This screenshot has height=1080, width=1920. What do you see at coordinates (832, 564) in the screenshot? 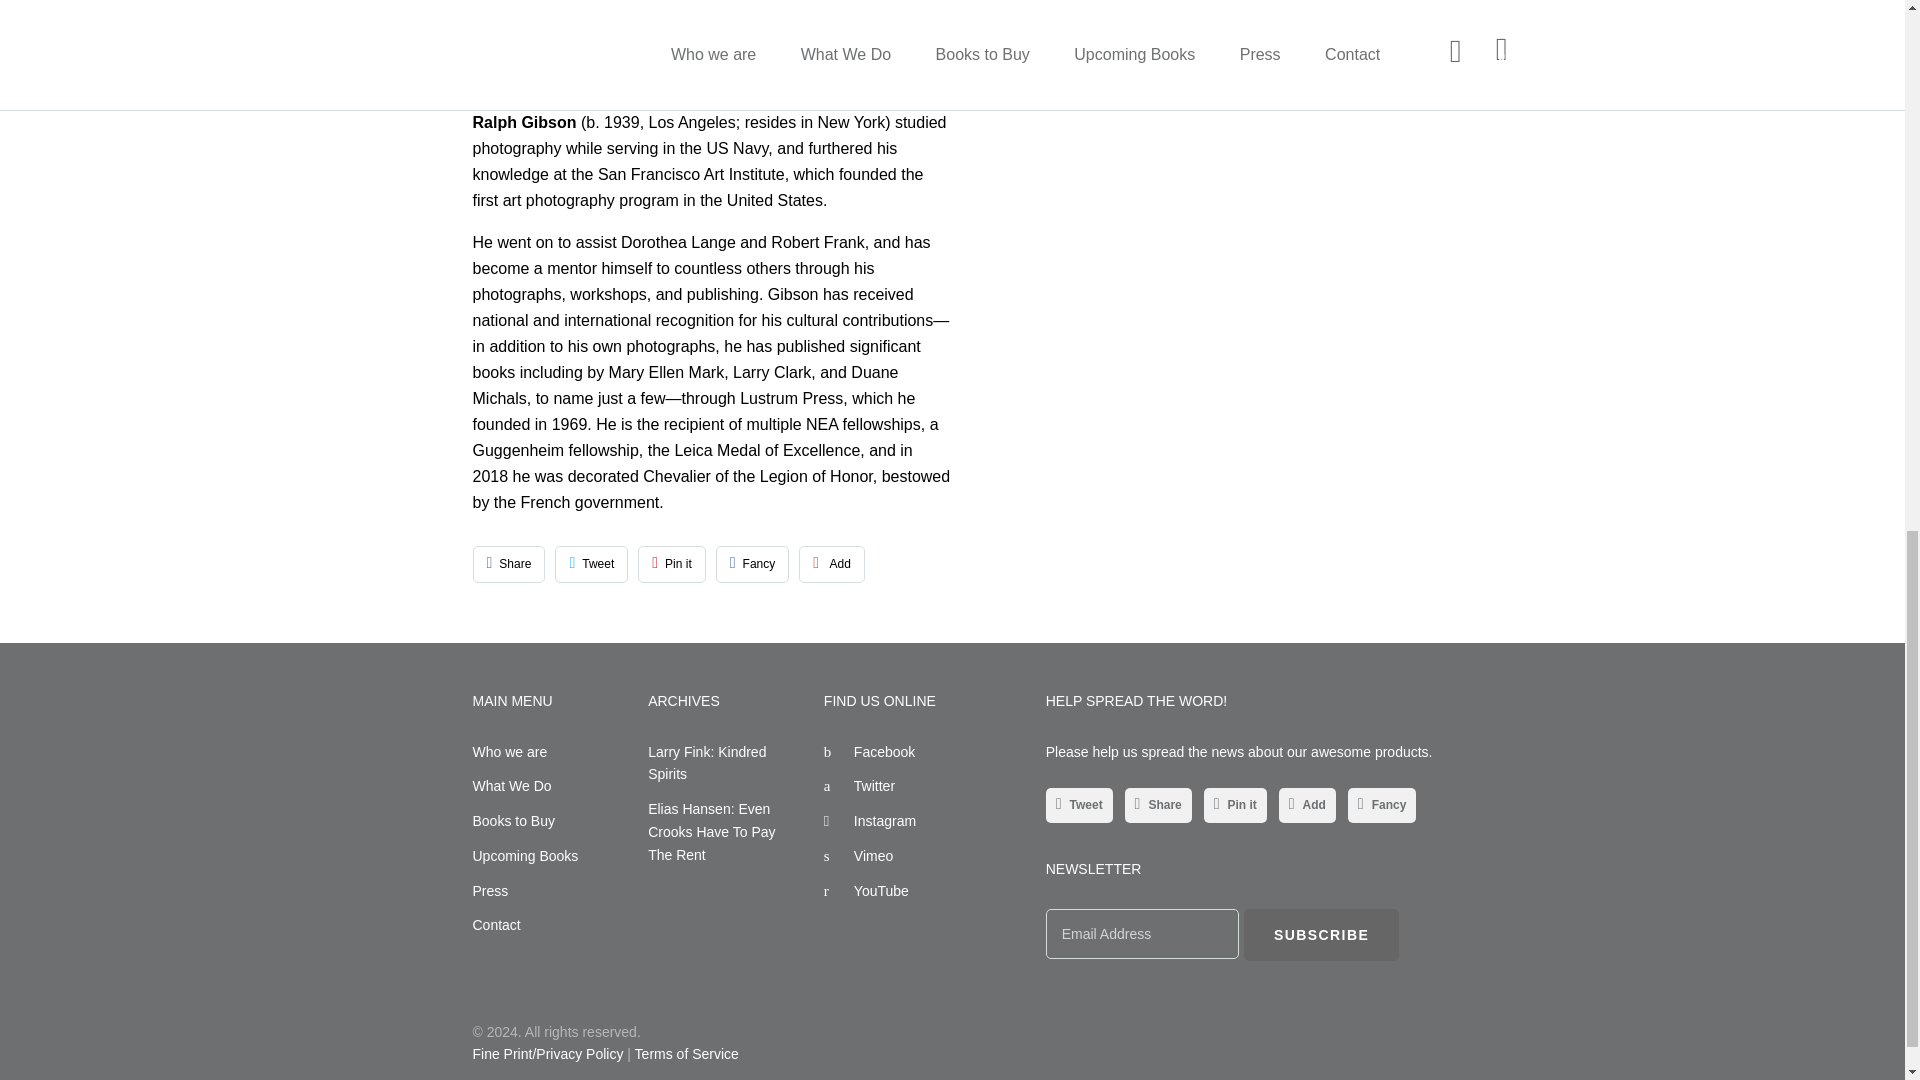
I see `Add` at bounding box center [832, 564].